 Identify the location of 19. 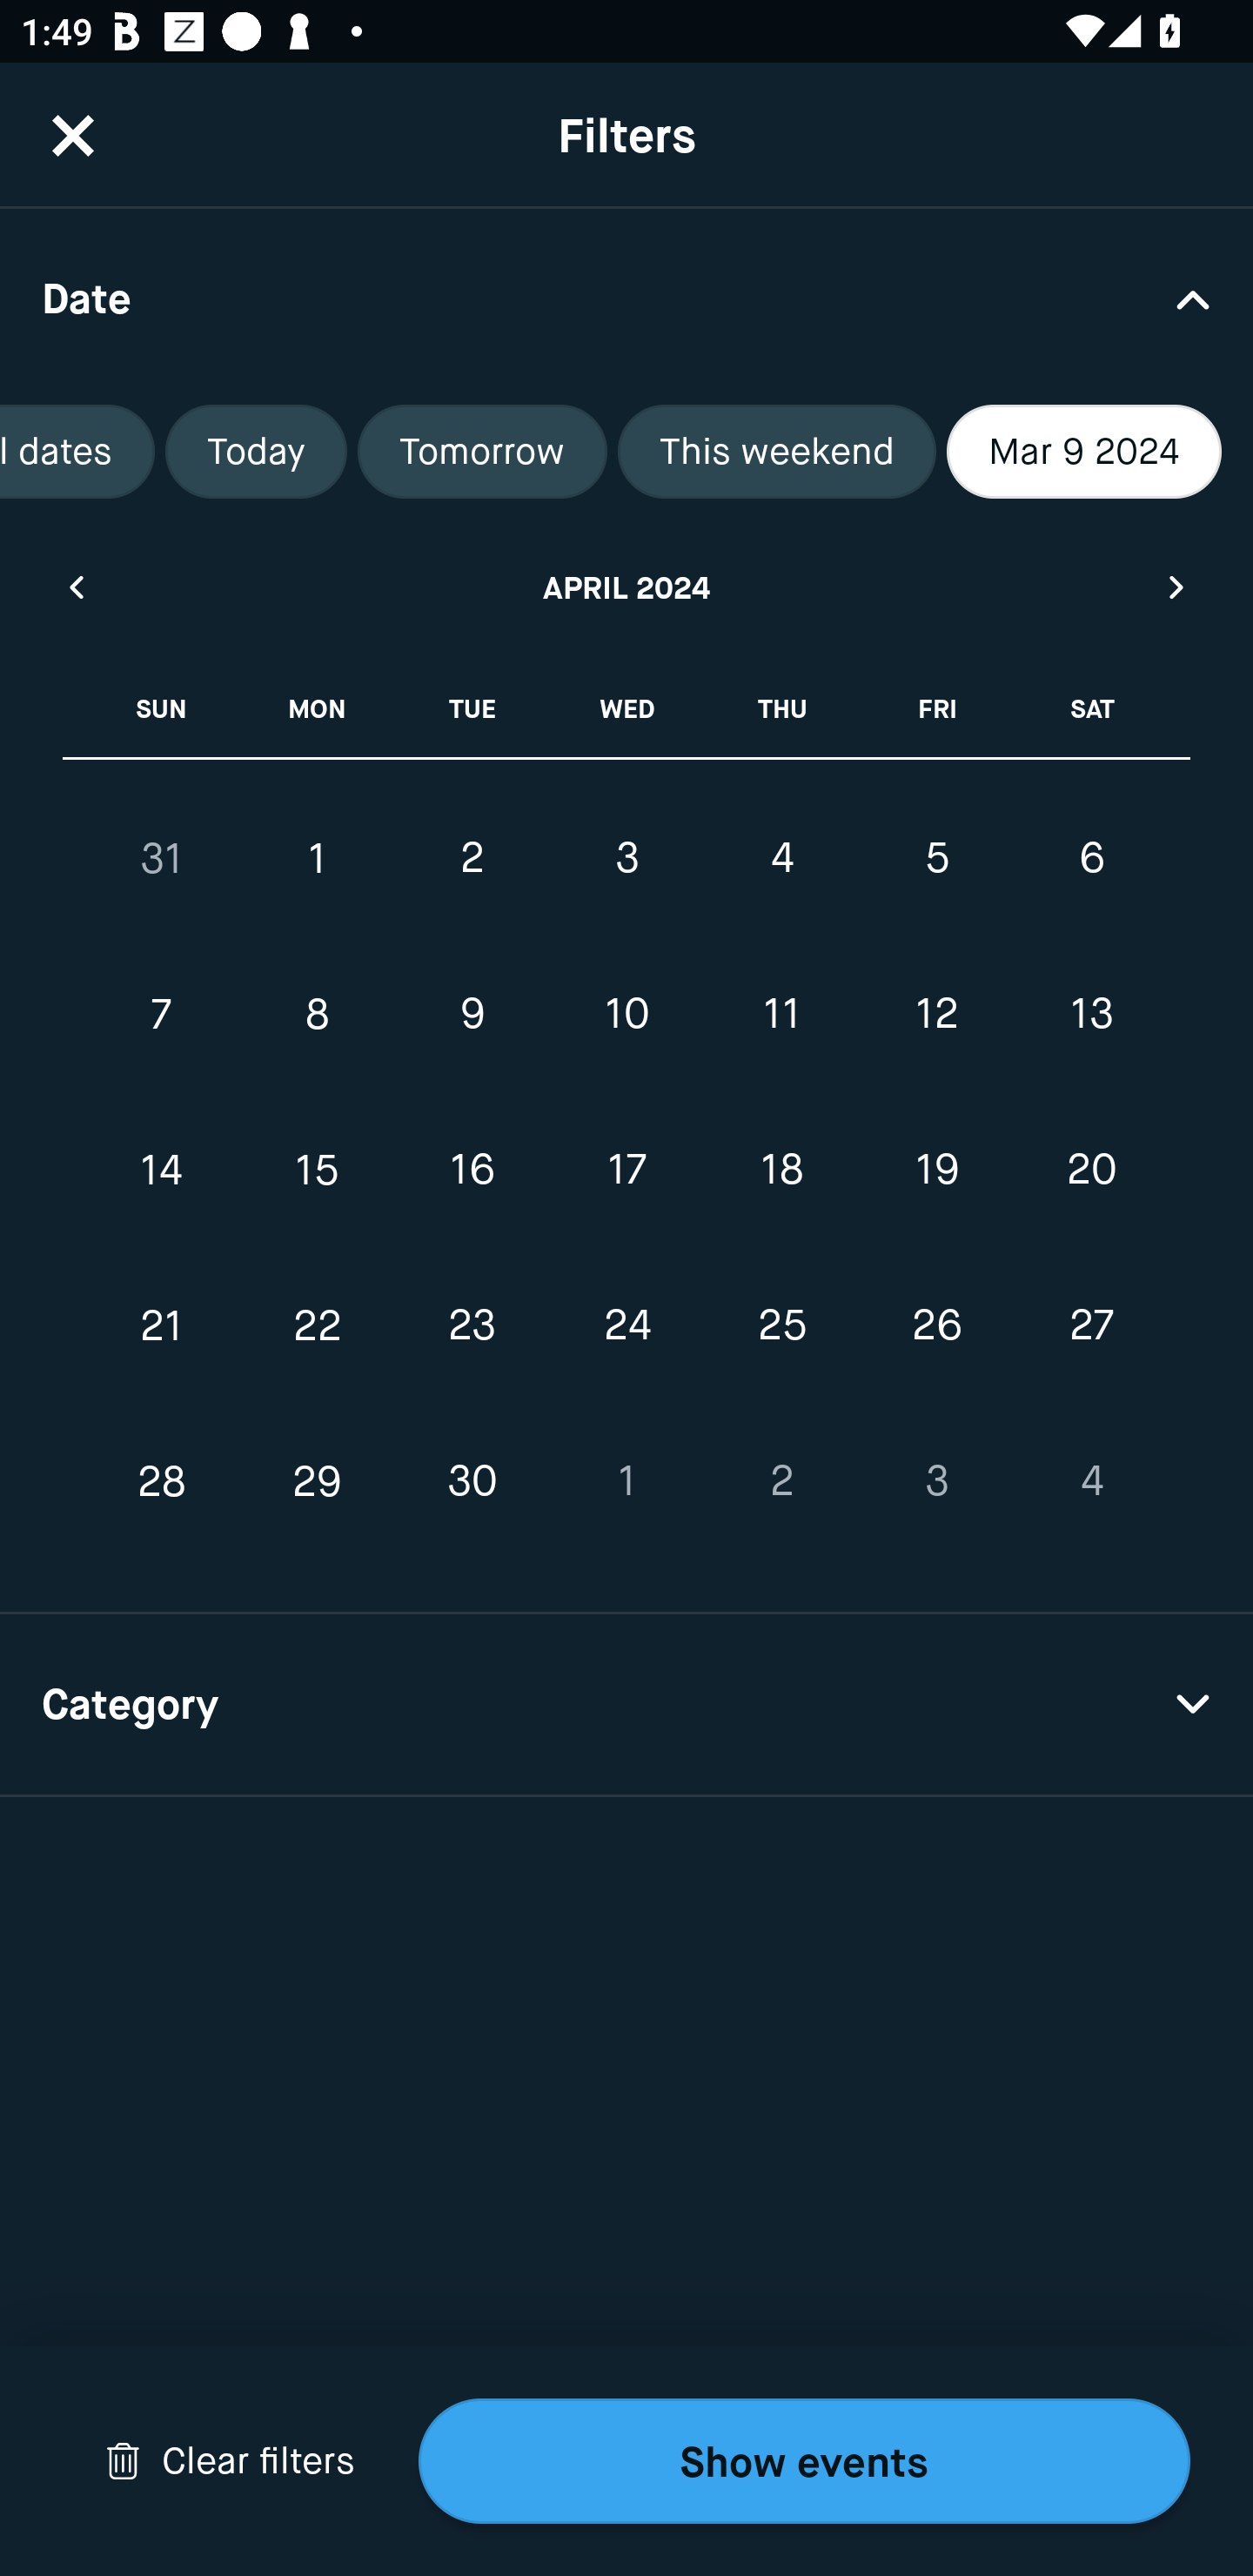
(936, 1170).